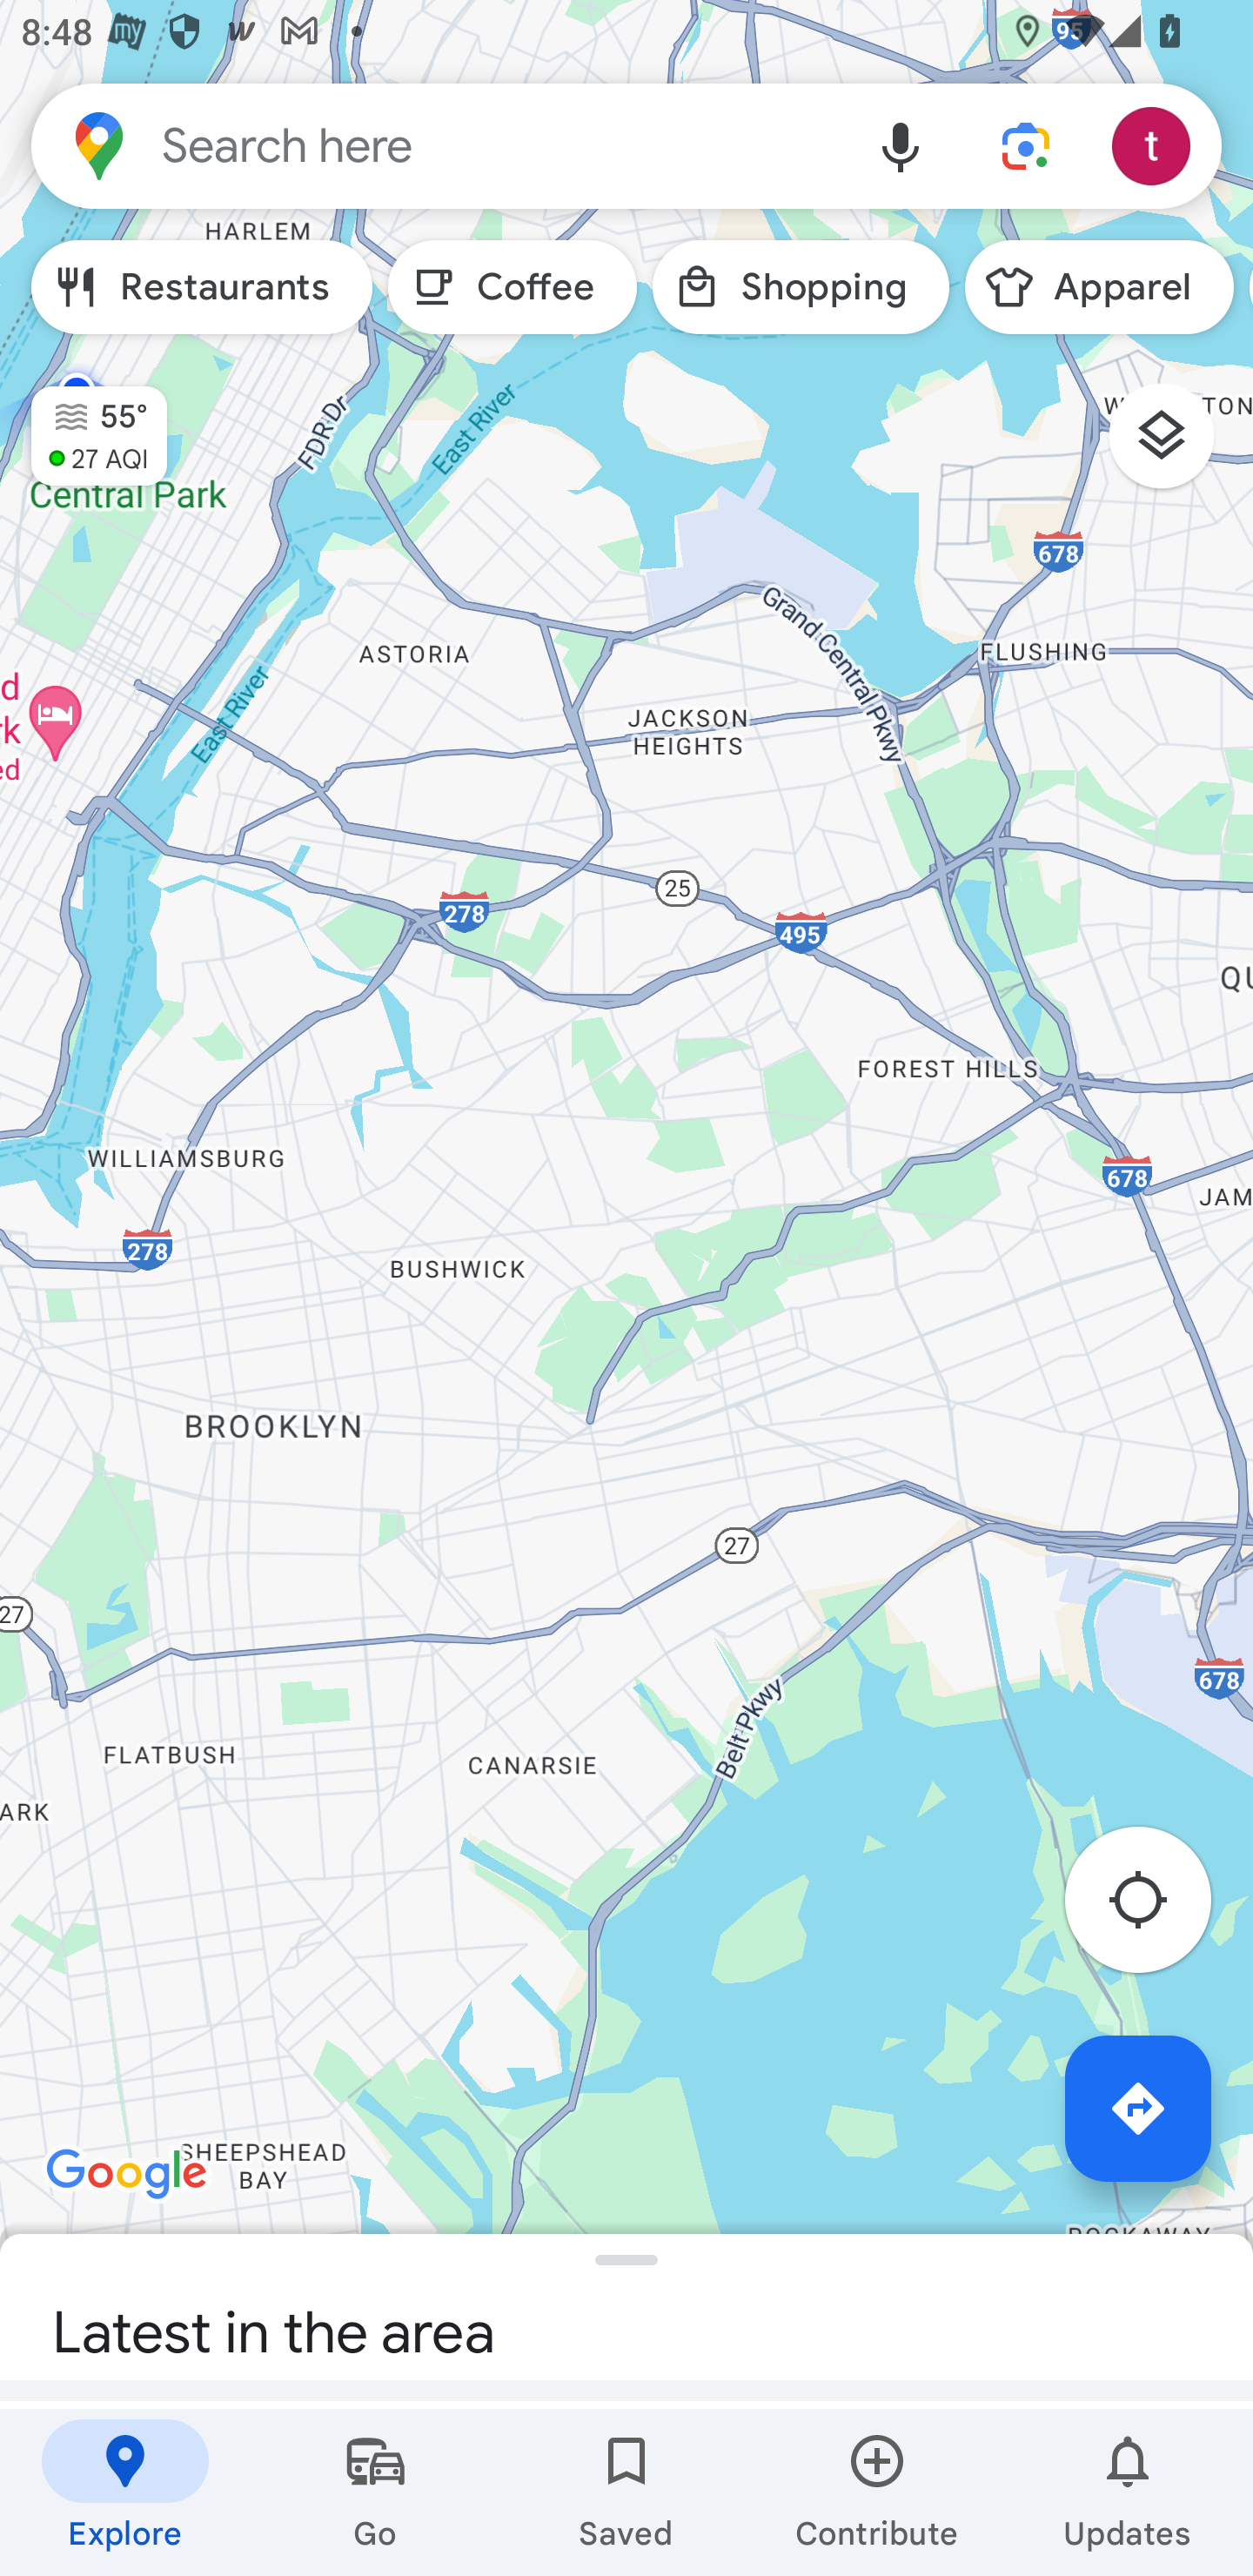  Describe the element at coordinates (1099, 287) in the screenshot. I see `Apparel Search for Apparel` at that location.